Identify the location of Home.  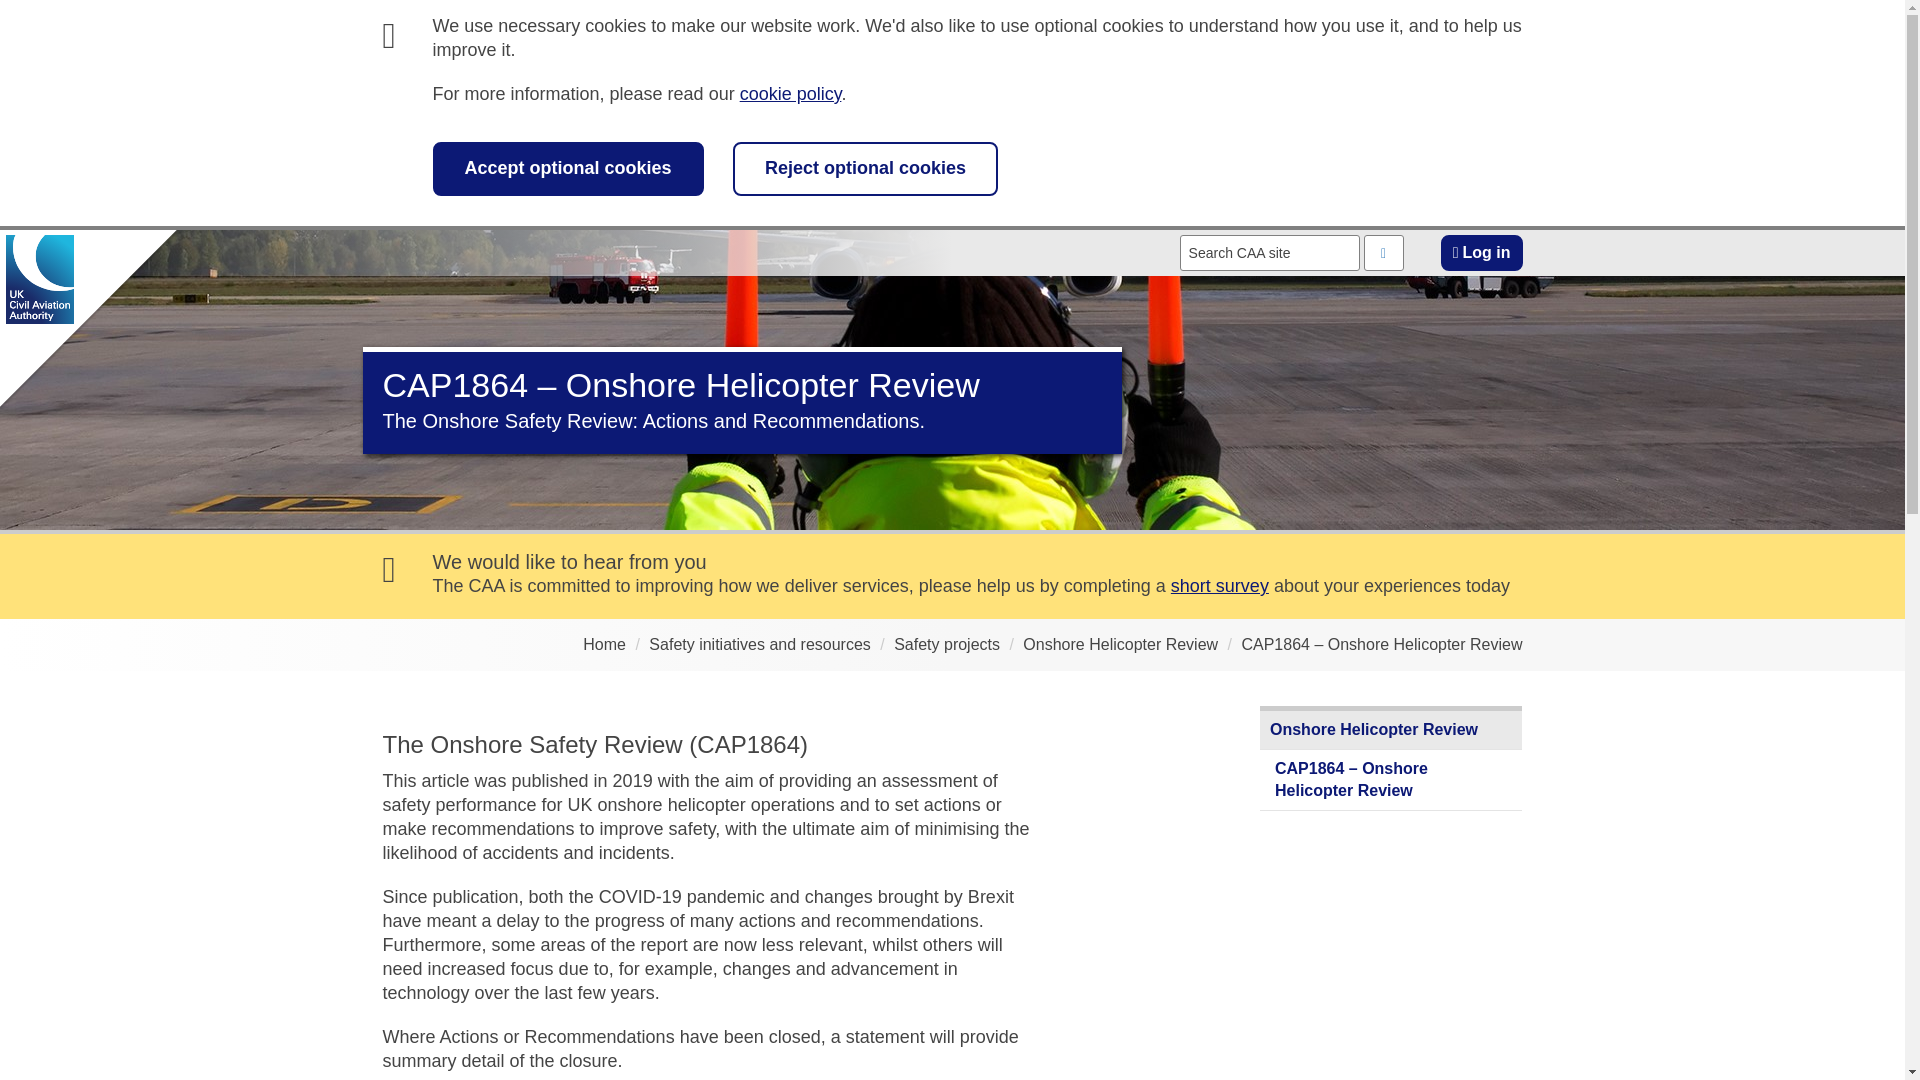
(604, 644).